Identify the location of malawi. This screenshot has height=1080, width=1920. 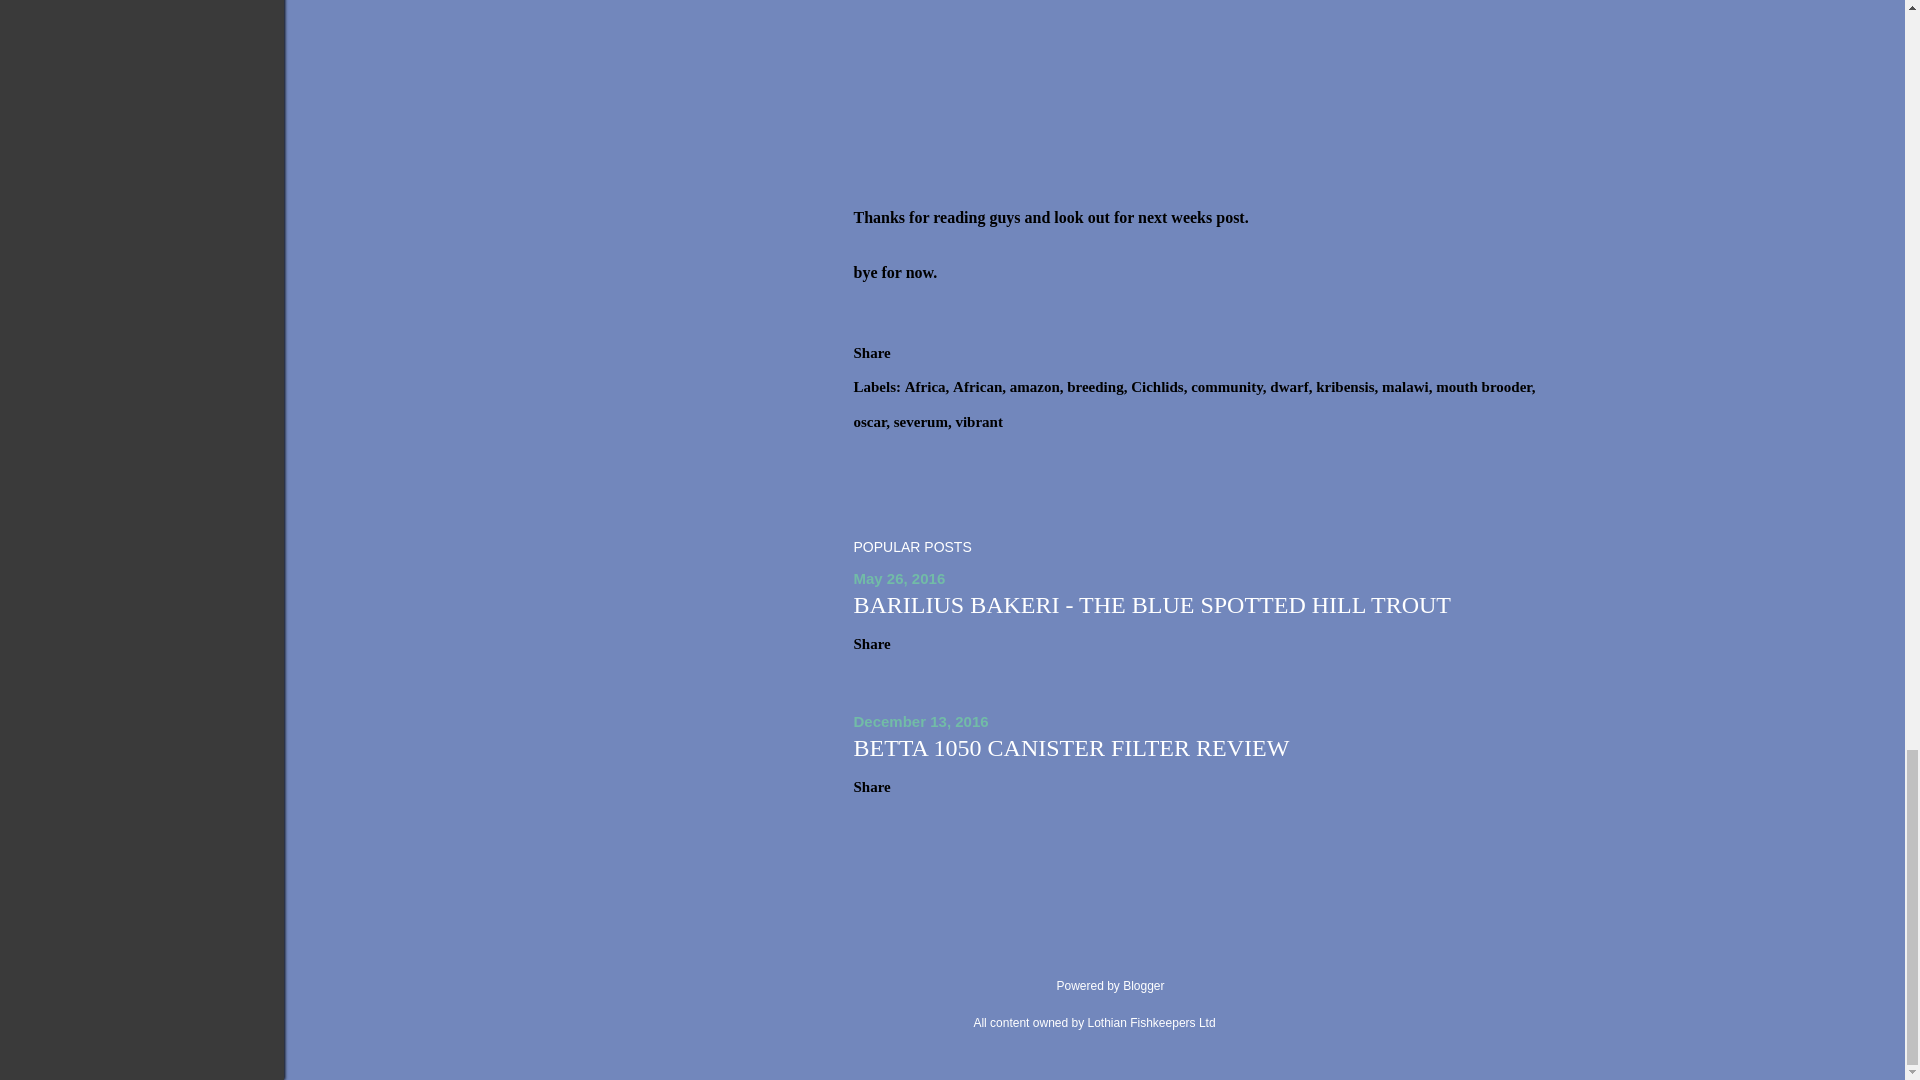
(1407, 388).